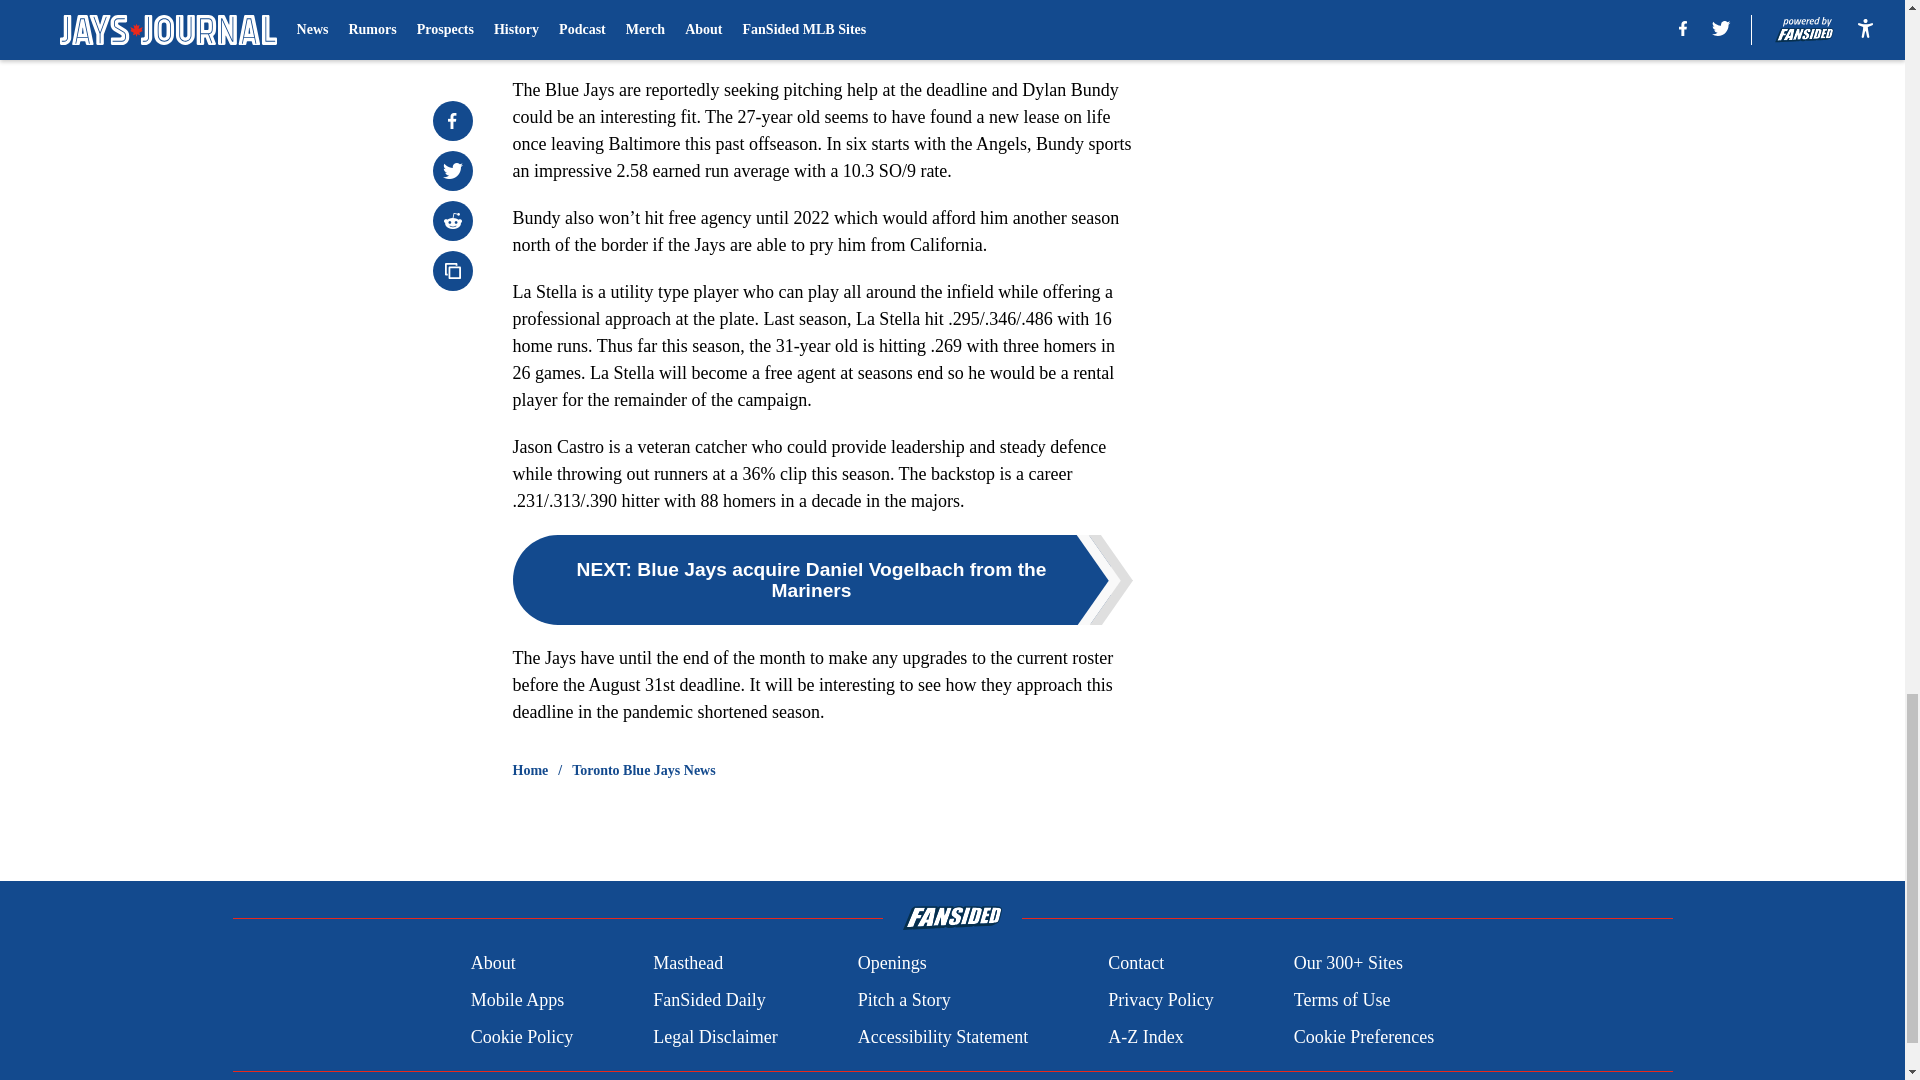 The width and height of the screenshot is (1920, 1080). I want to click on Home, so click(530, 770).